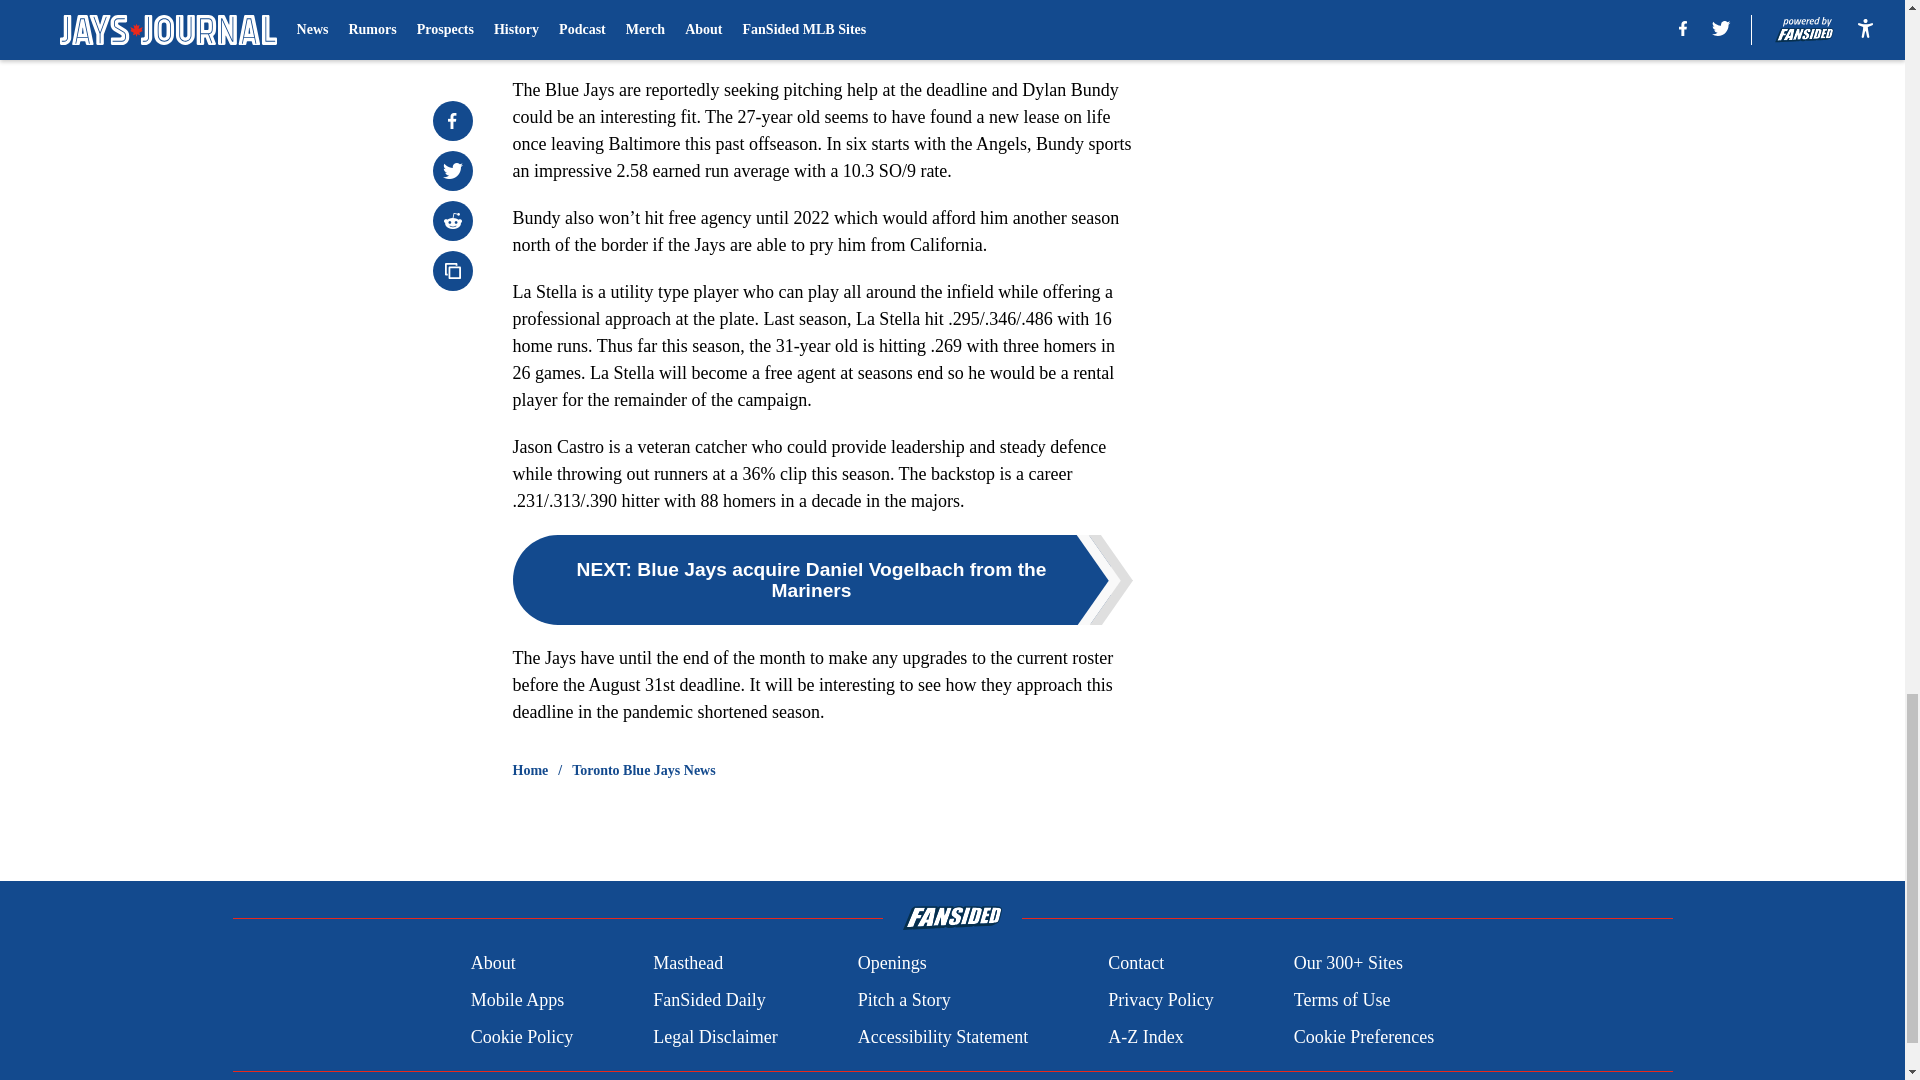 The width and height of the screenshot is (1920, 1080). I want to click on Home, so click(530, 770).